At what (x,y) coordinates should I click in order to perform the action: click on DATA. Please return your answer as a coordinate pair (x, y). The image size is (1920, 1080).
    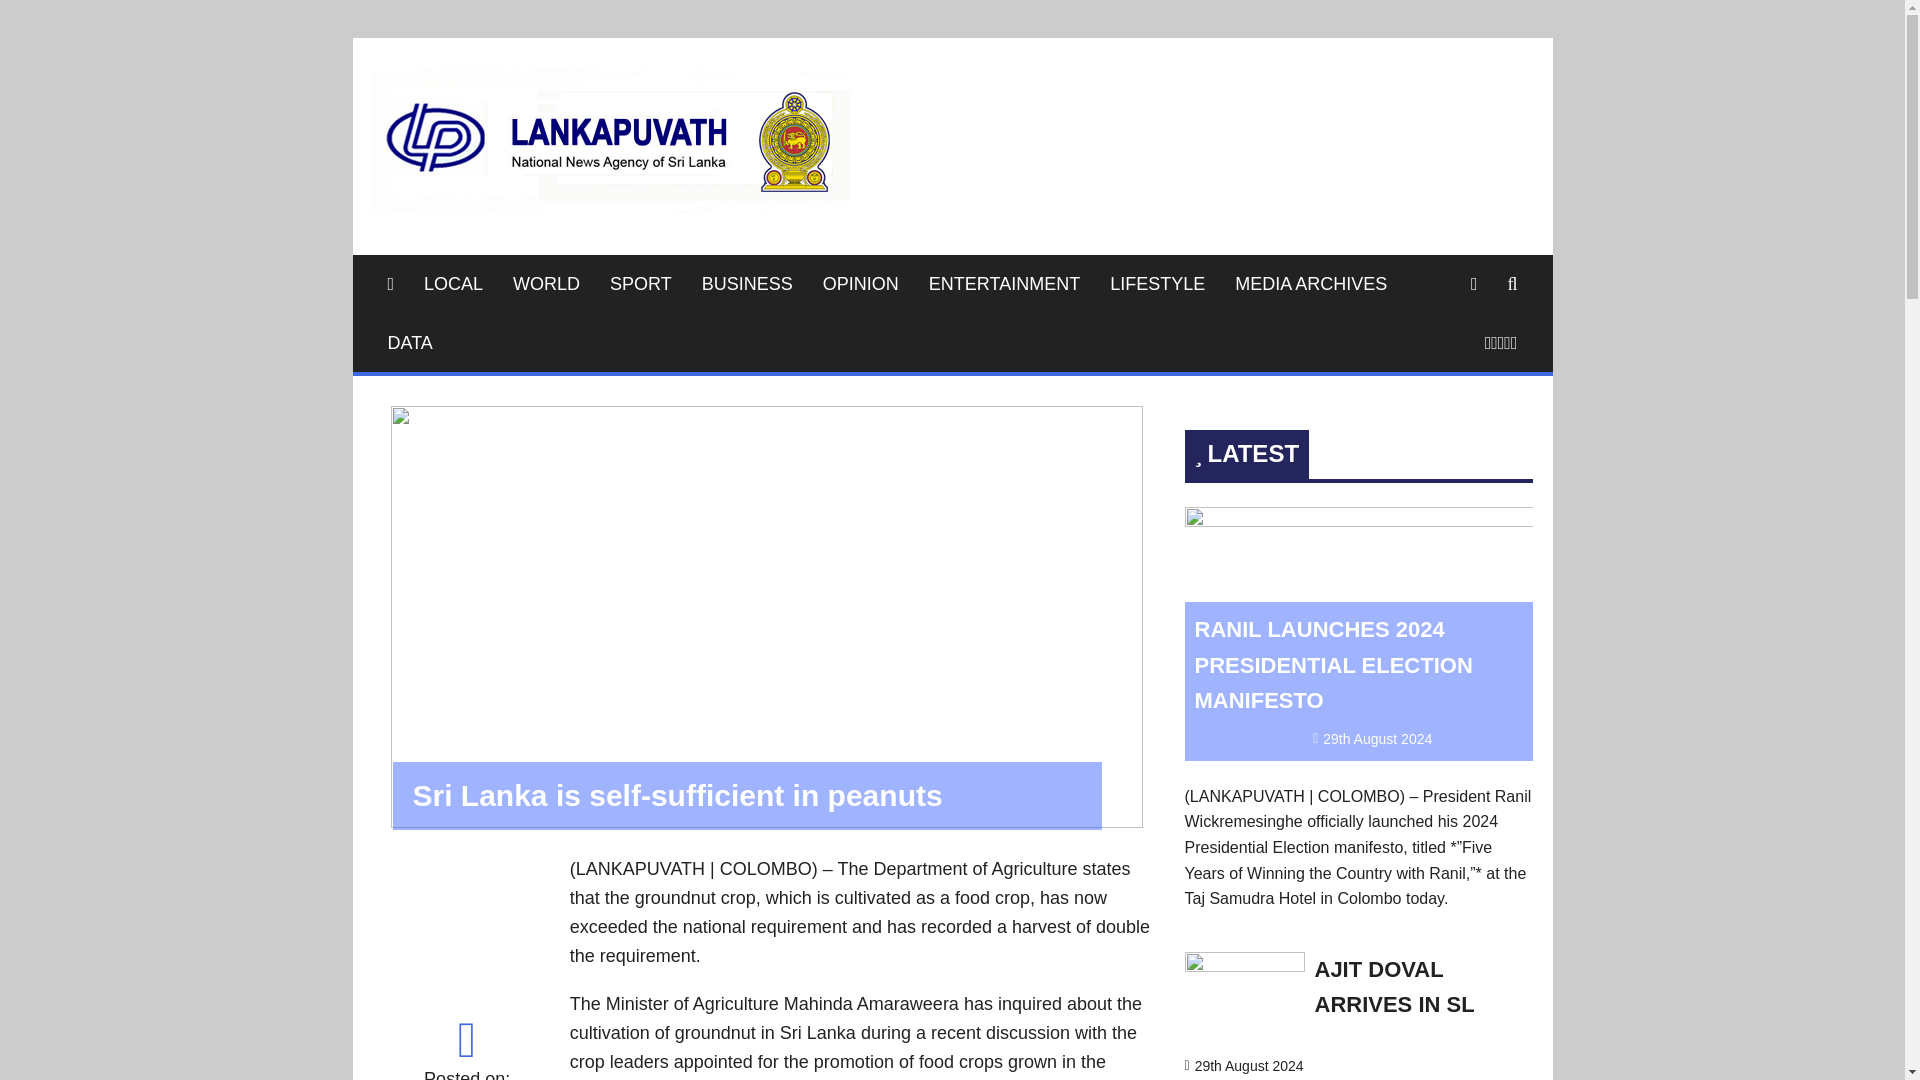
    Looking at the image, I should click on (410, 343).